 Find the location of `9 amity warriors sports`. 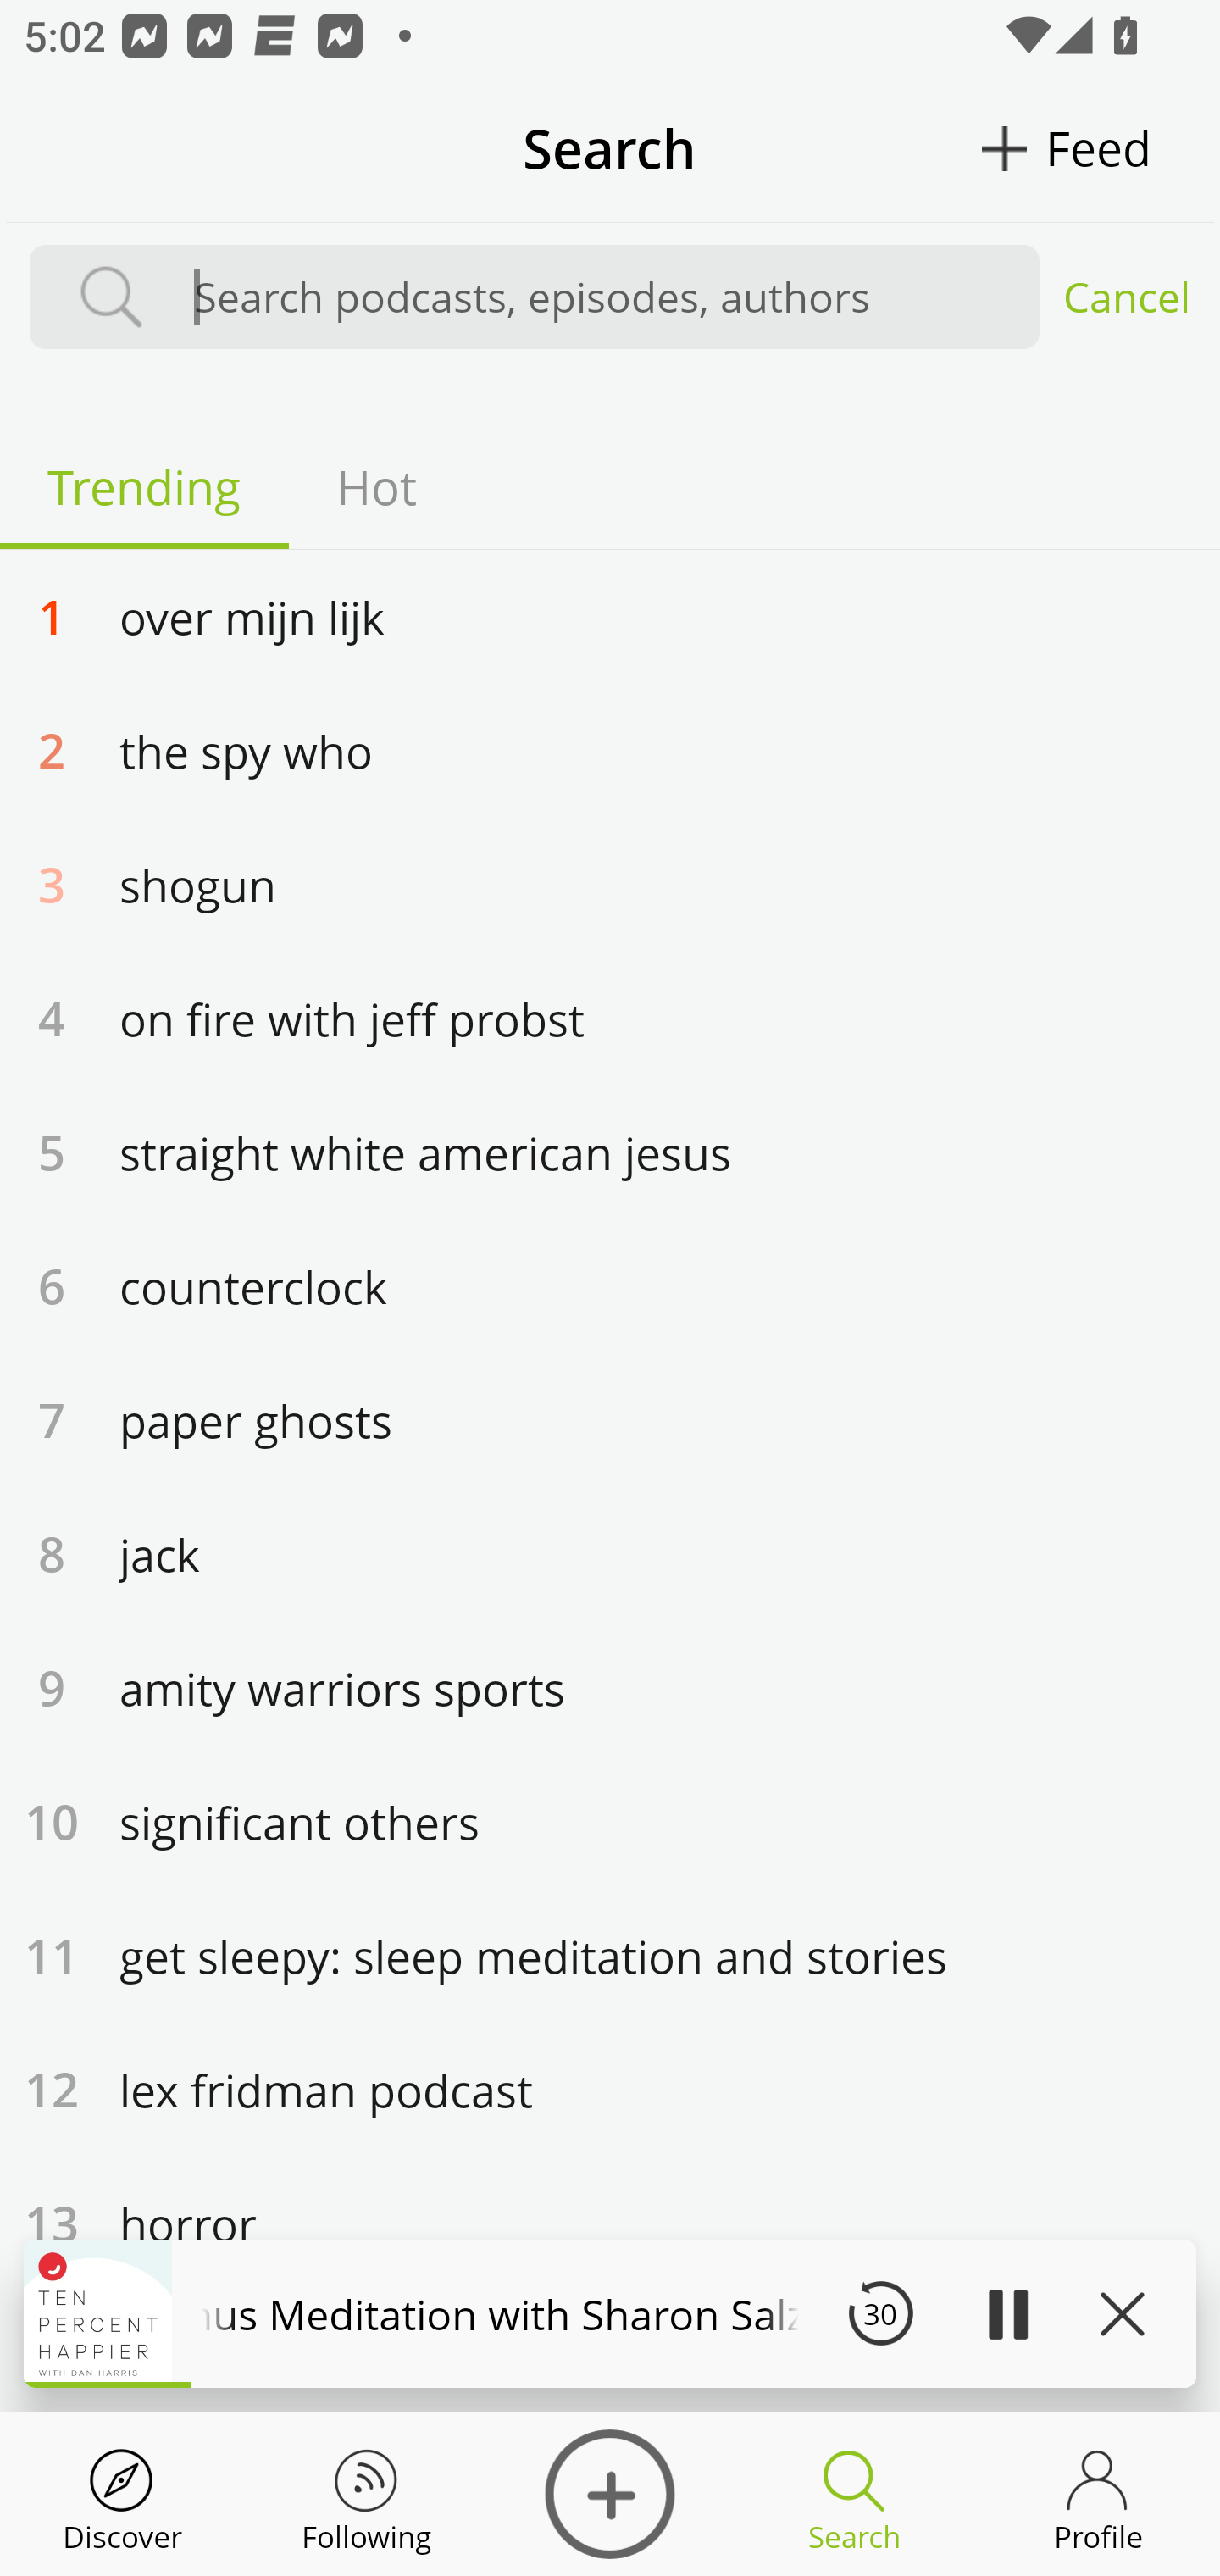

9 amity warriors sports is located at coordinates (610, 1687).